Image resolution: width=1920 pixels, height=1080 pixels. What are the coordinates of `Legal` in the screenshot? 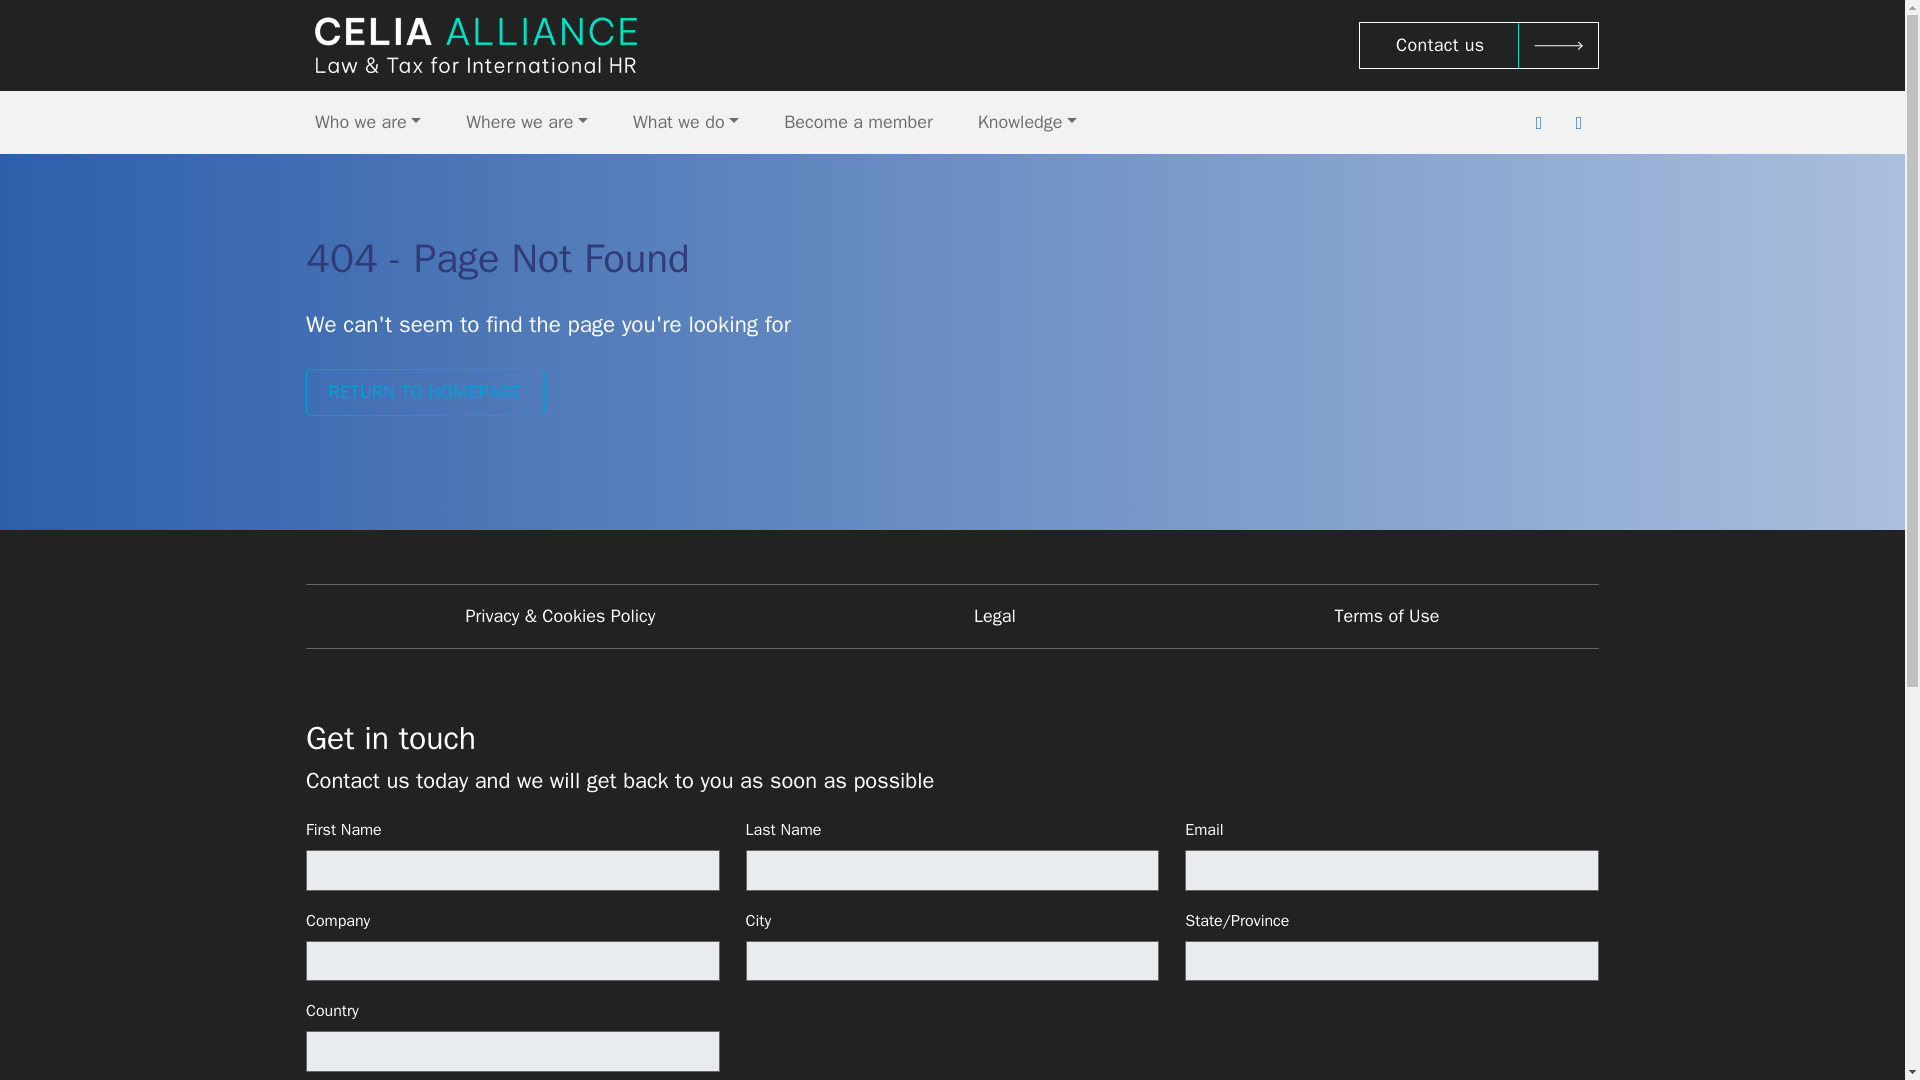 It's located at (994, 616).